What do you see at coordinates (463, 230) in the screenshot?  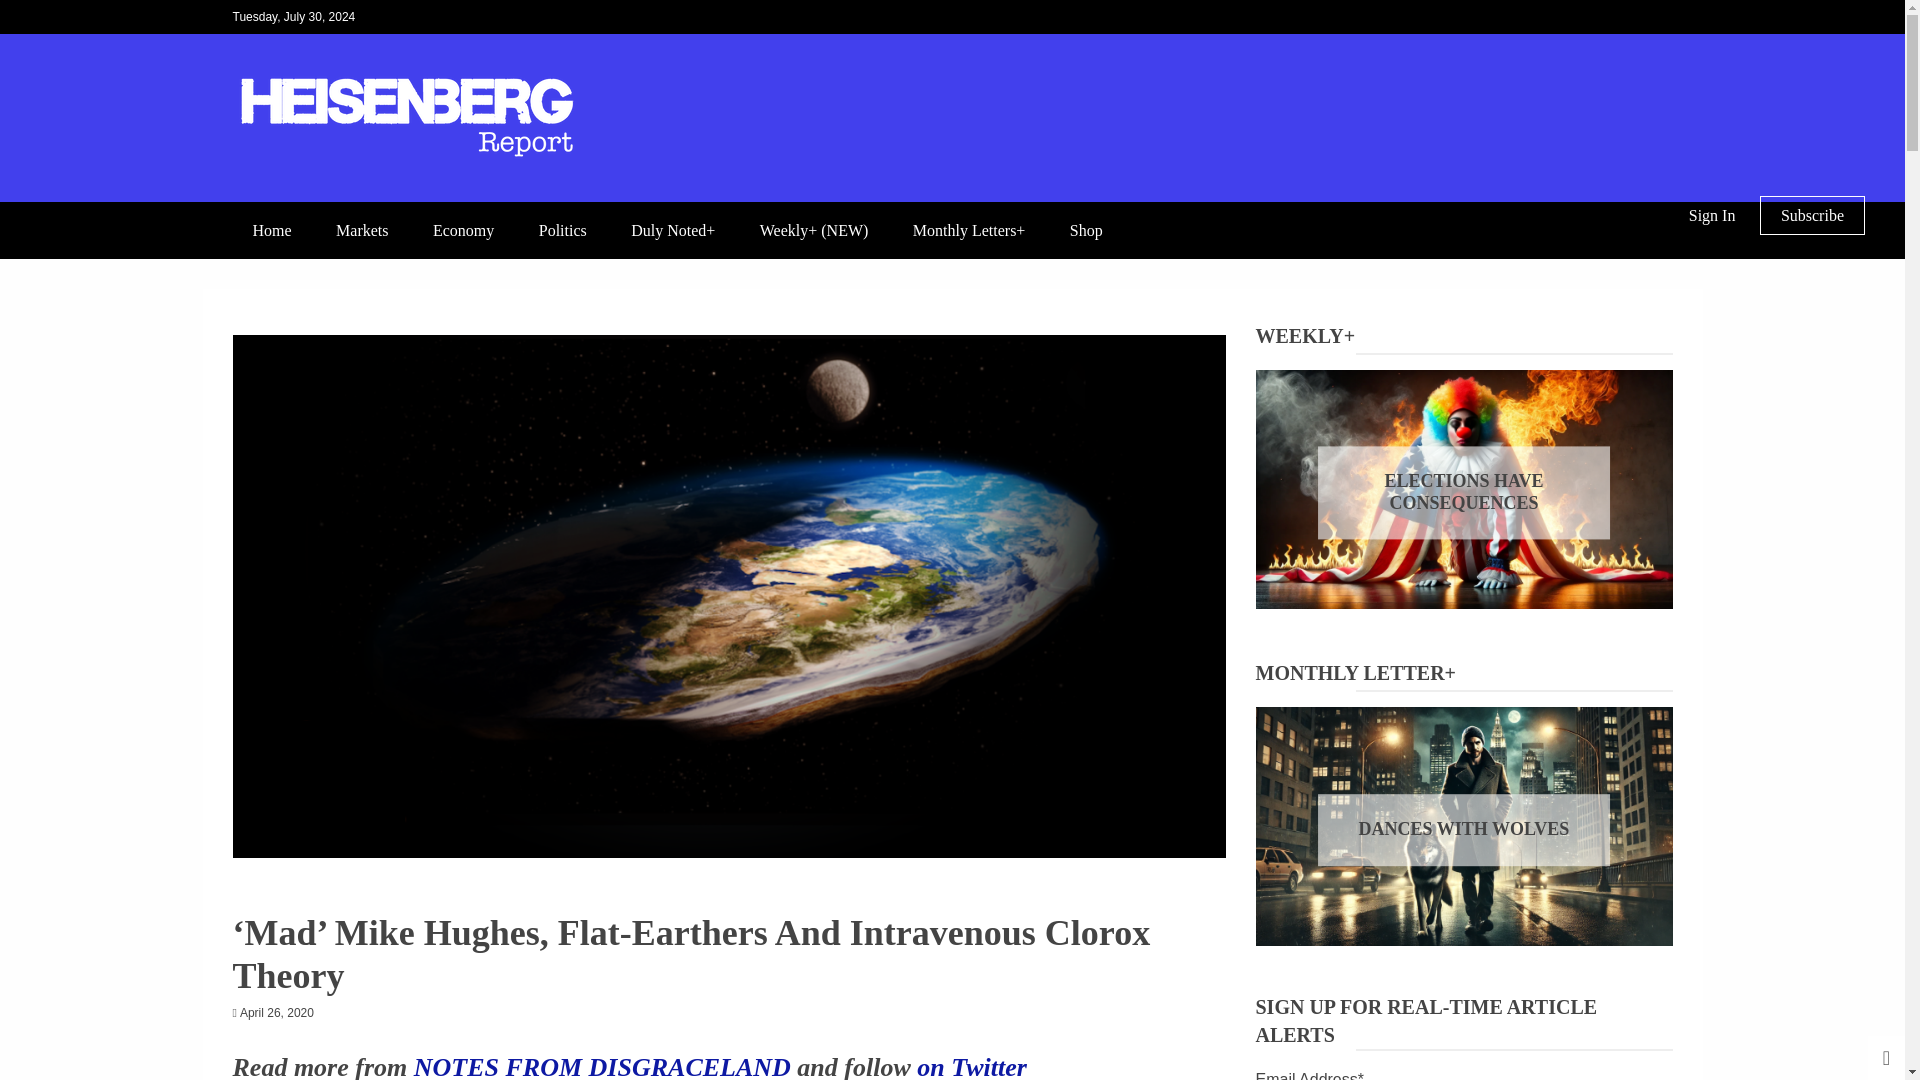 I see `Economy` at bounding box center [463, 230].